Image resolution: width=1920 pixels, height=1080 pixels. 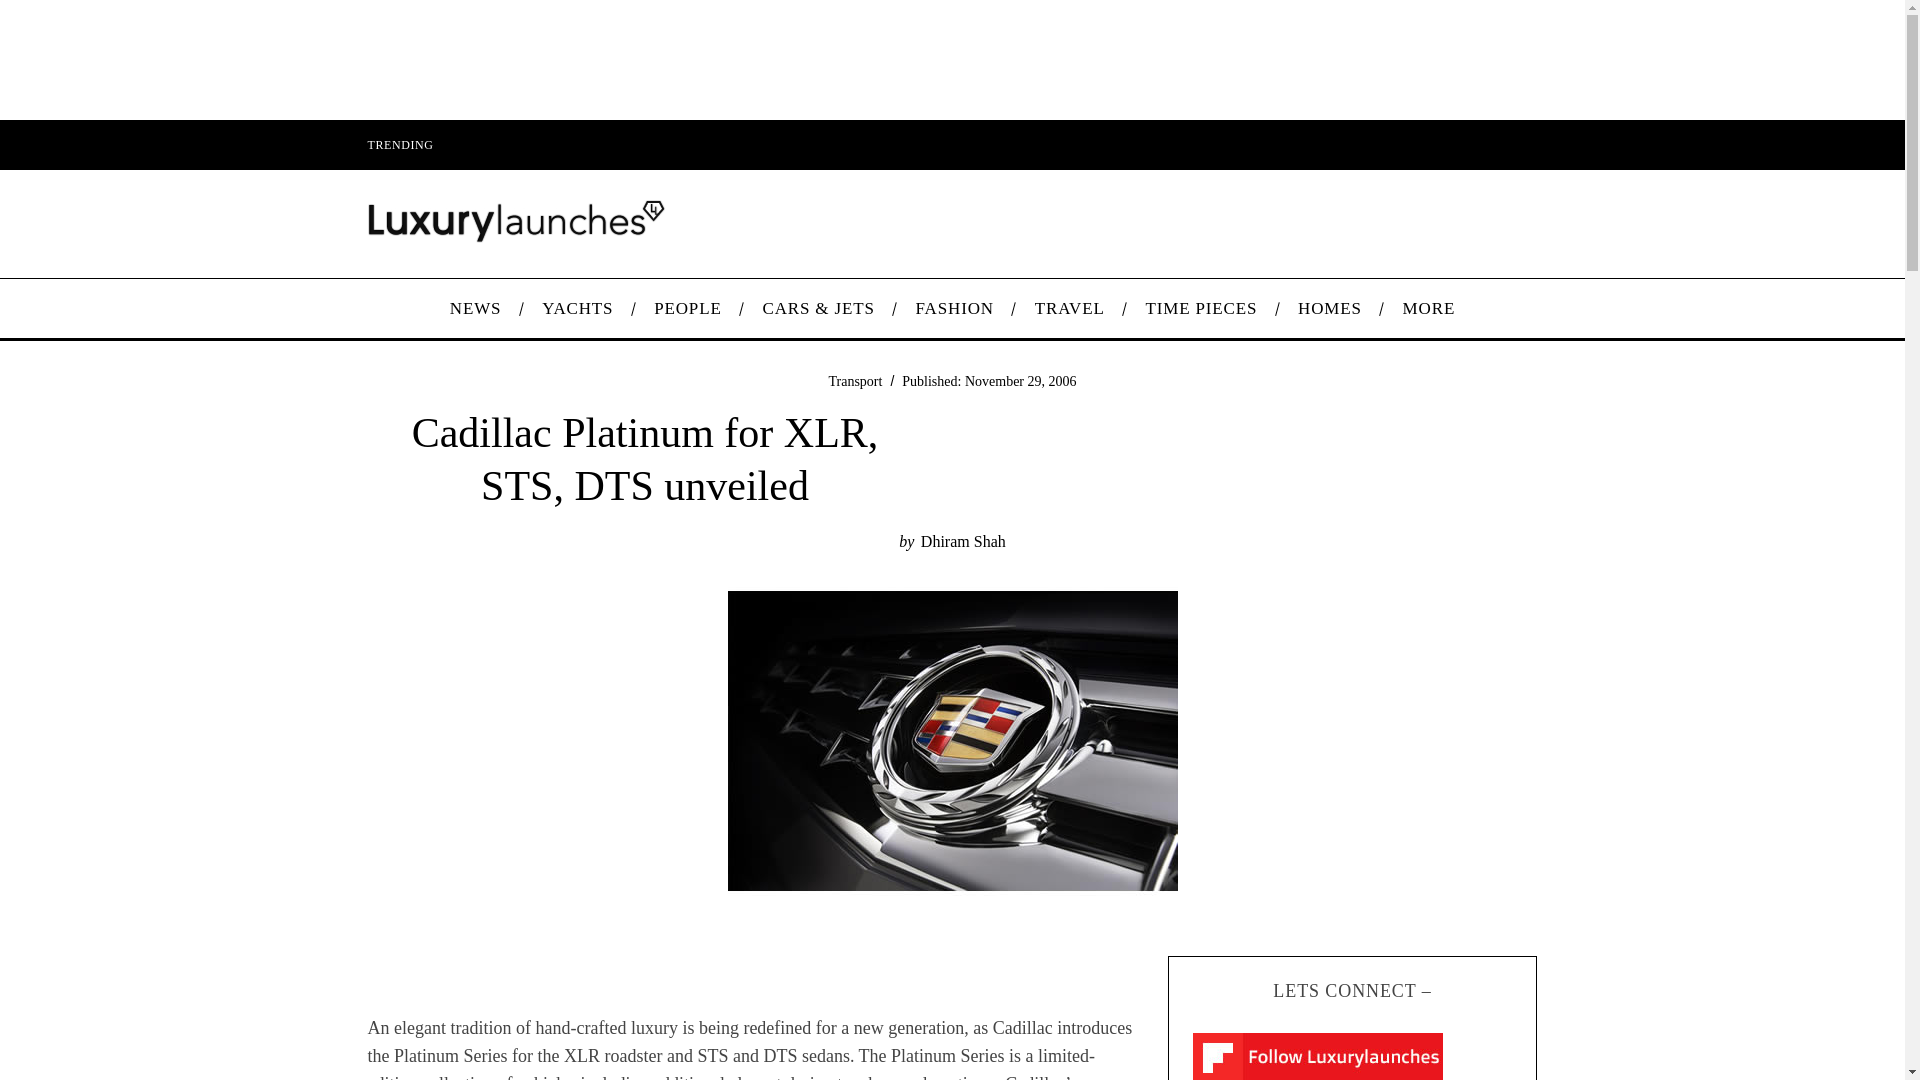 What do you see at coordinates (964, 541) in the screenshot?
I see `Dhiram Shah` at bounding box center [964, 541].